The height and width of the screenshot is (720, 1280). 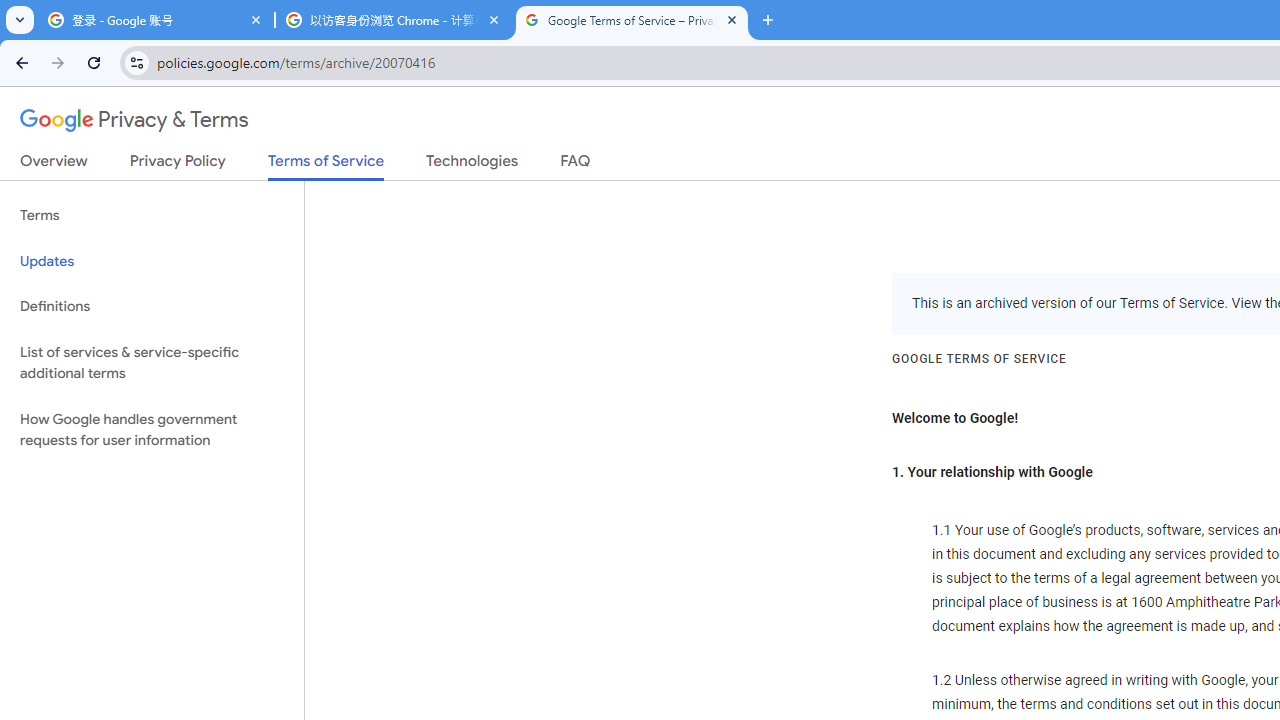 What do you see at coordinates (152, 362) in the screenshot?
I see `List of services & service-specific additional terms` at bounding box center [152, 362].